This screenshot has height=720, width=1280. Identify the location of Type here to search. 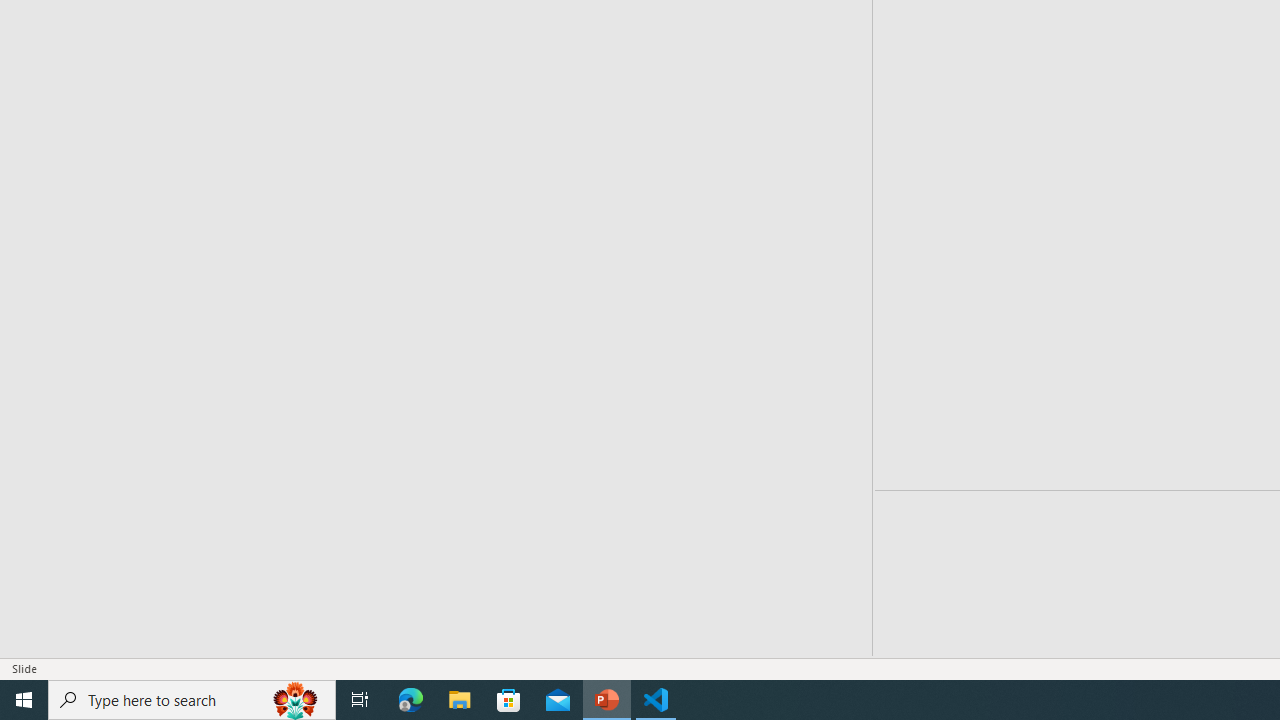
(192, 700).